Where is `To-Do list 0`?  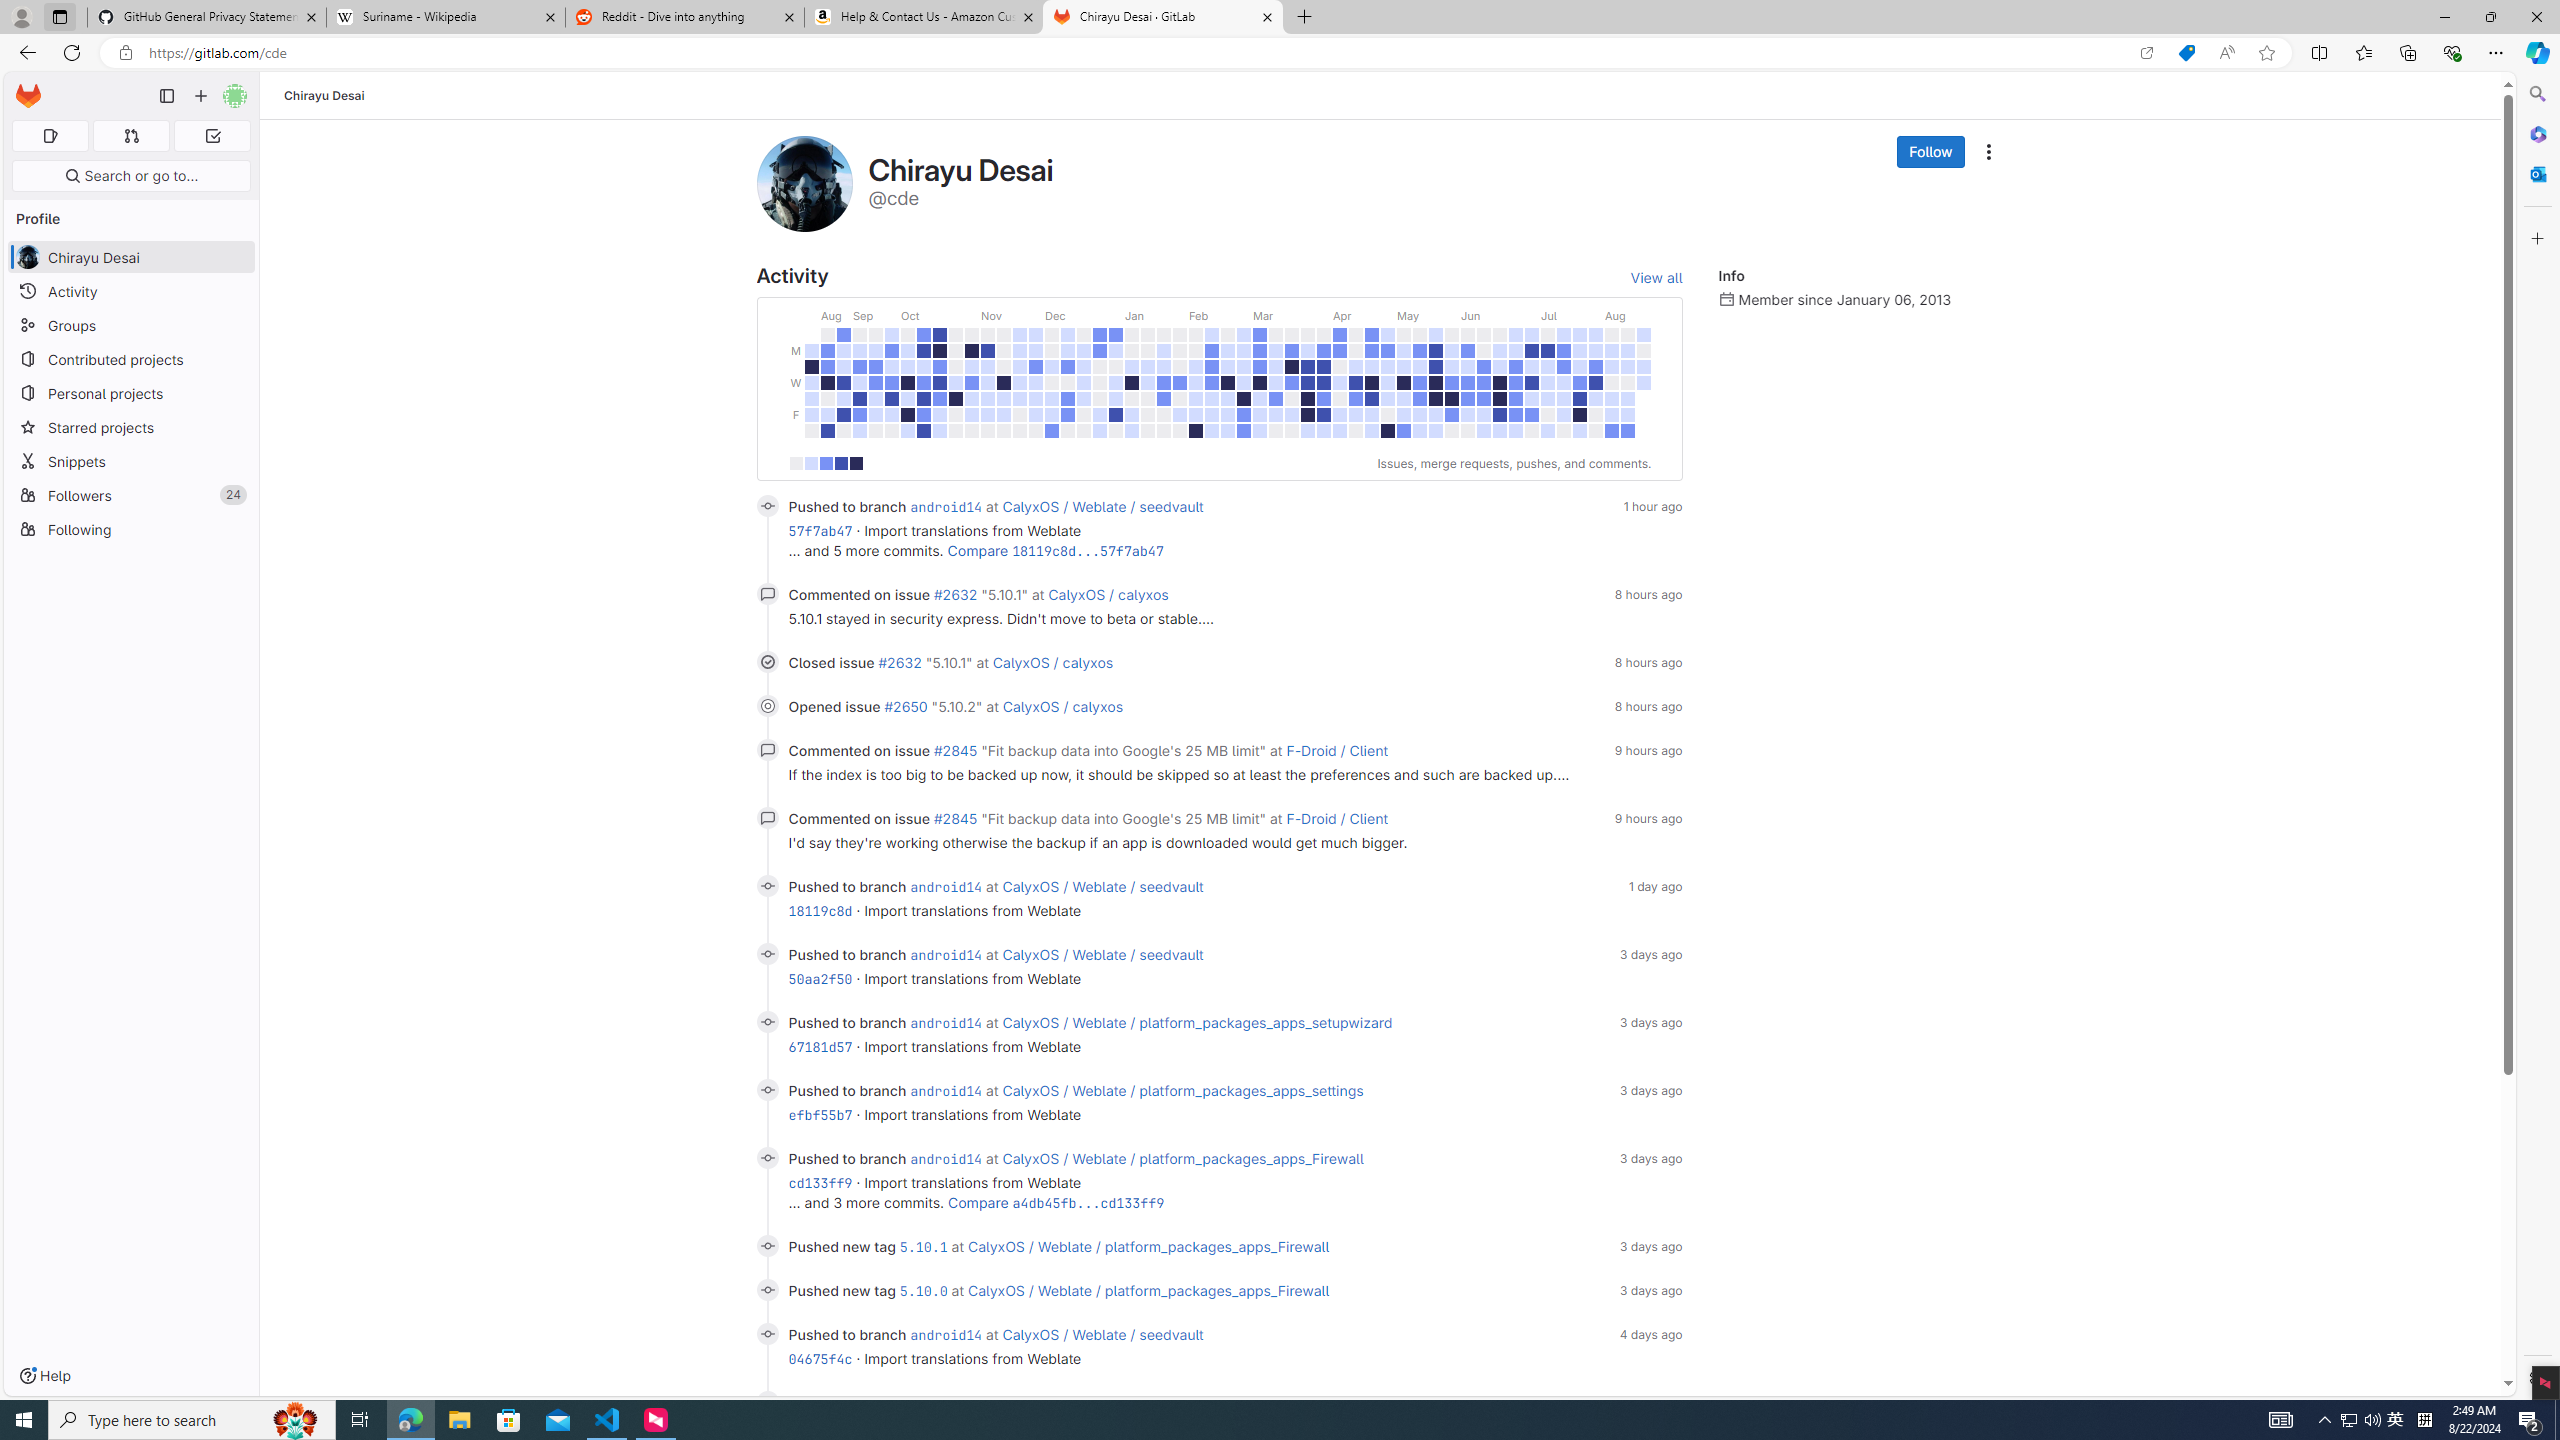 To-Do list 0 is located at coordinates (212, 136).